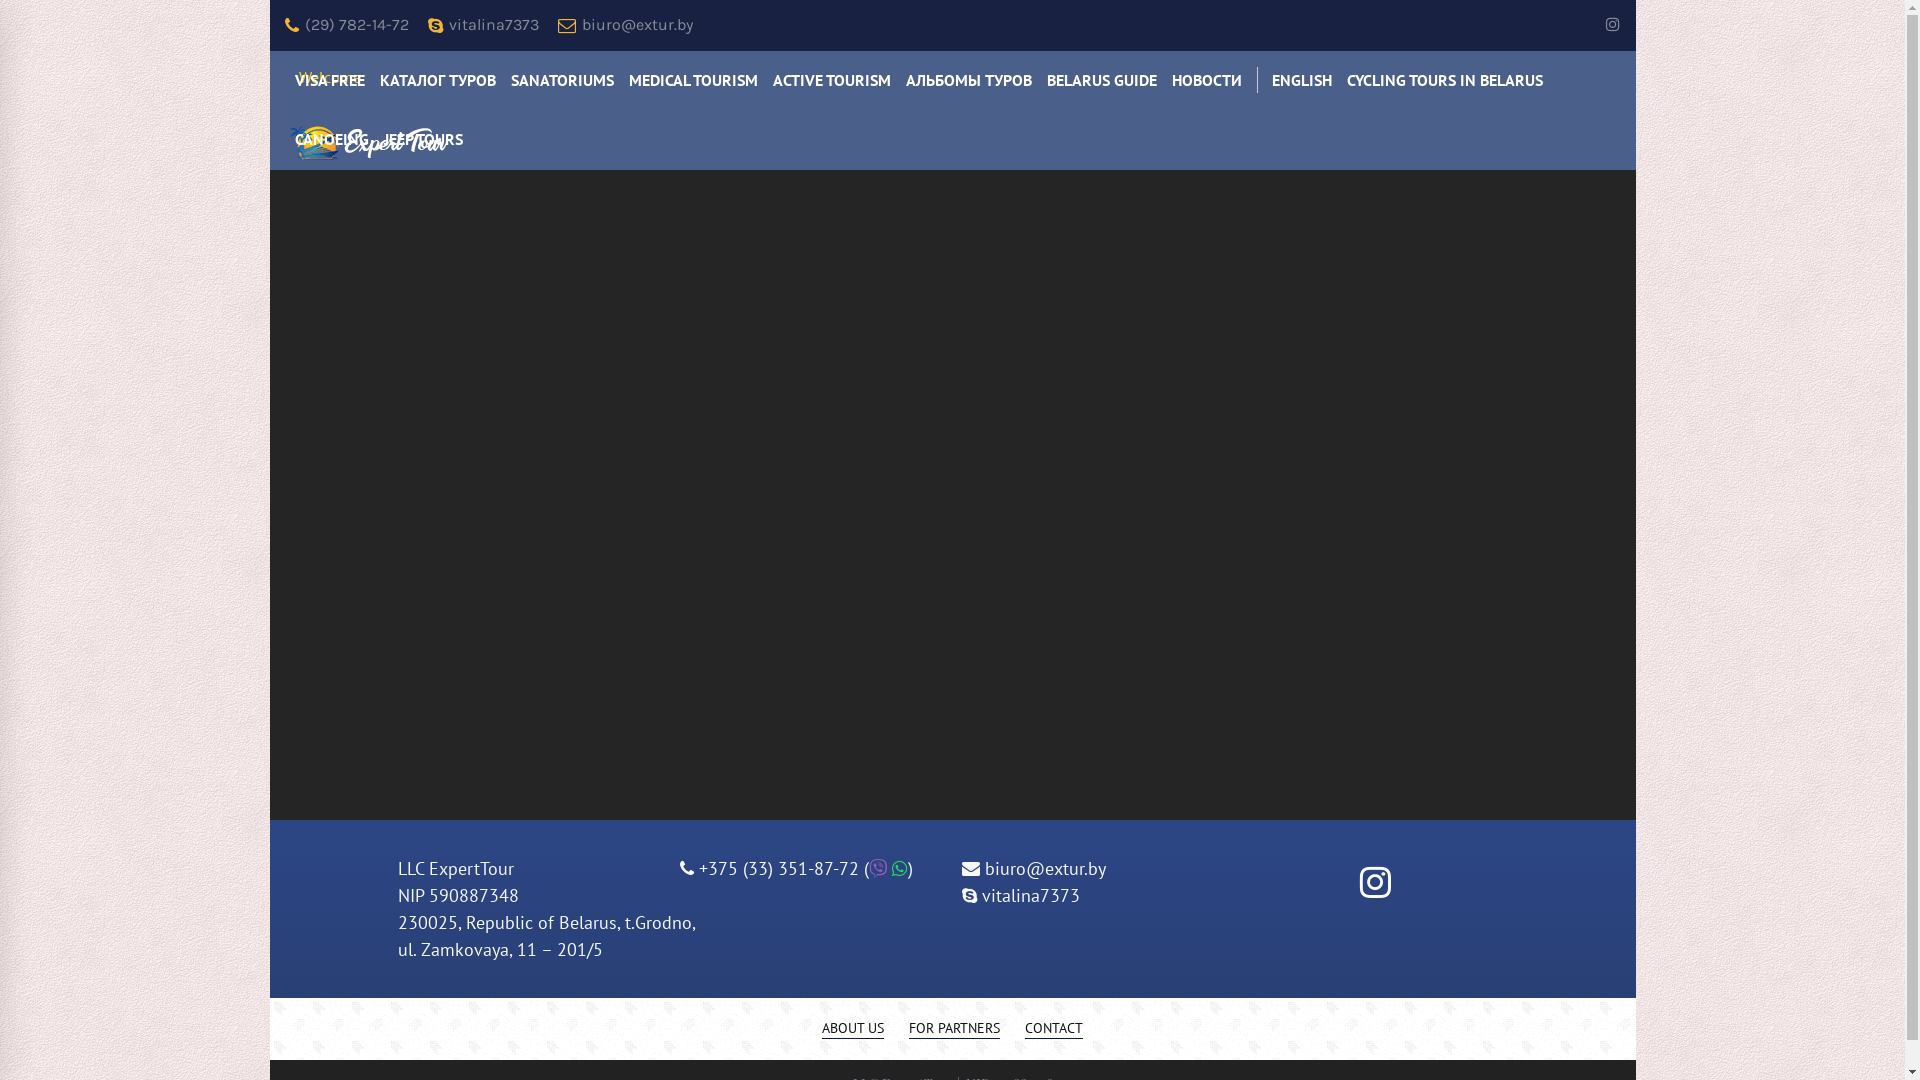  Describe the element at coordinates (1102, 80) in the screenshot. I see `BELARUS GUIDE` at that location.